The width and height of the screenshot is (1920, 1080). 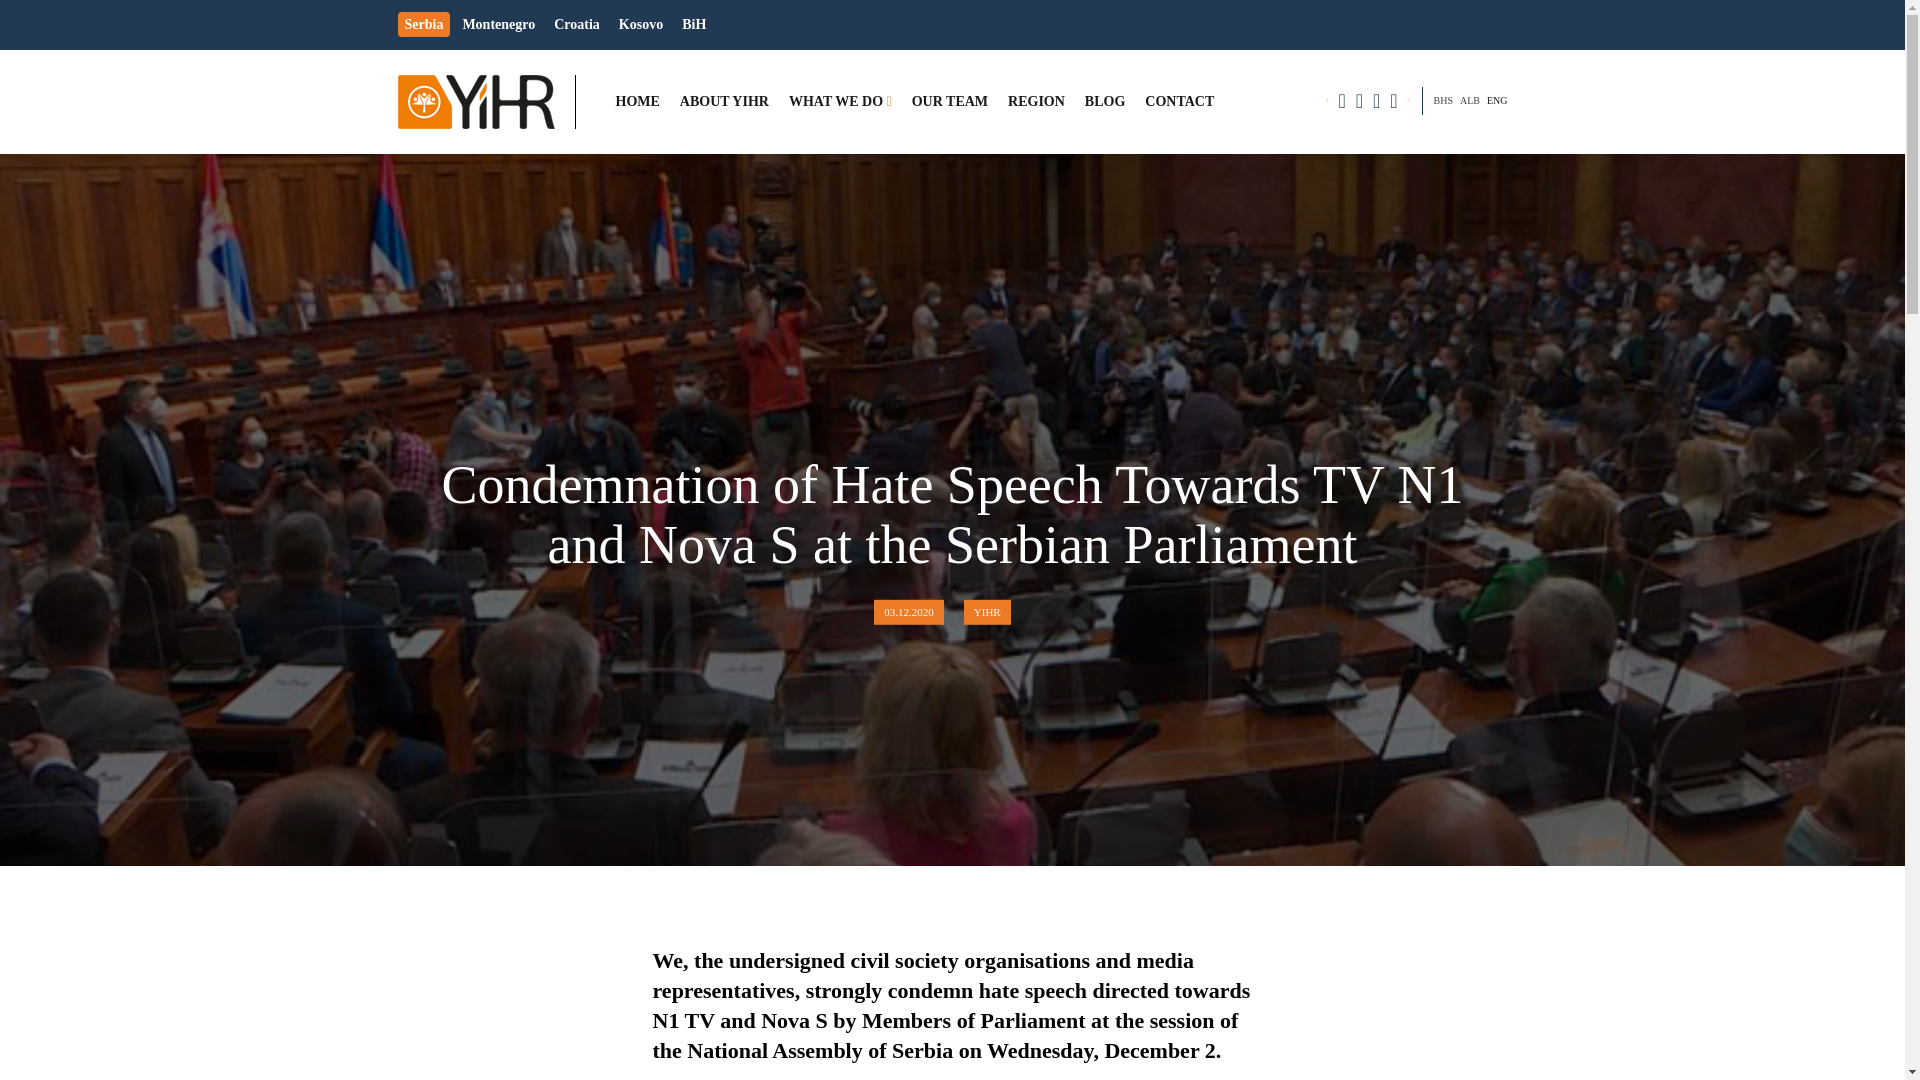 I want to click on Serbia, so click(x=424, y=24).